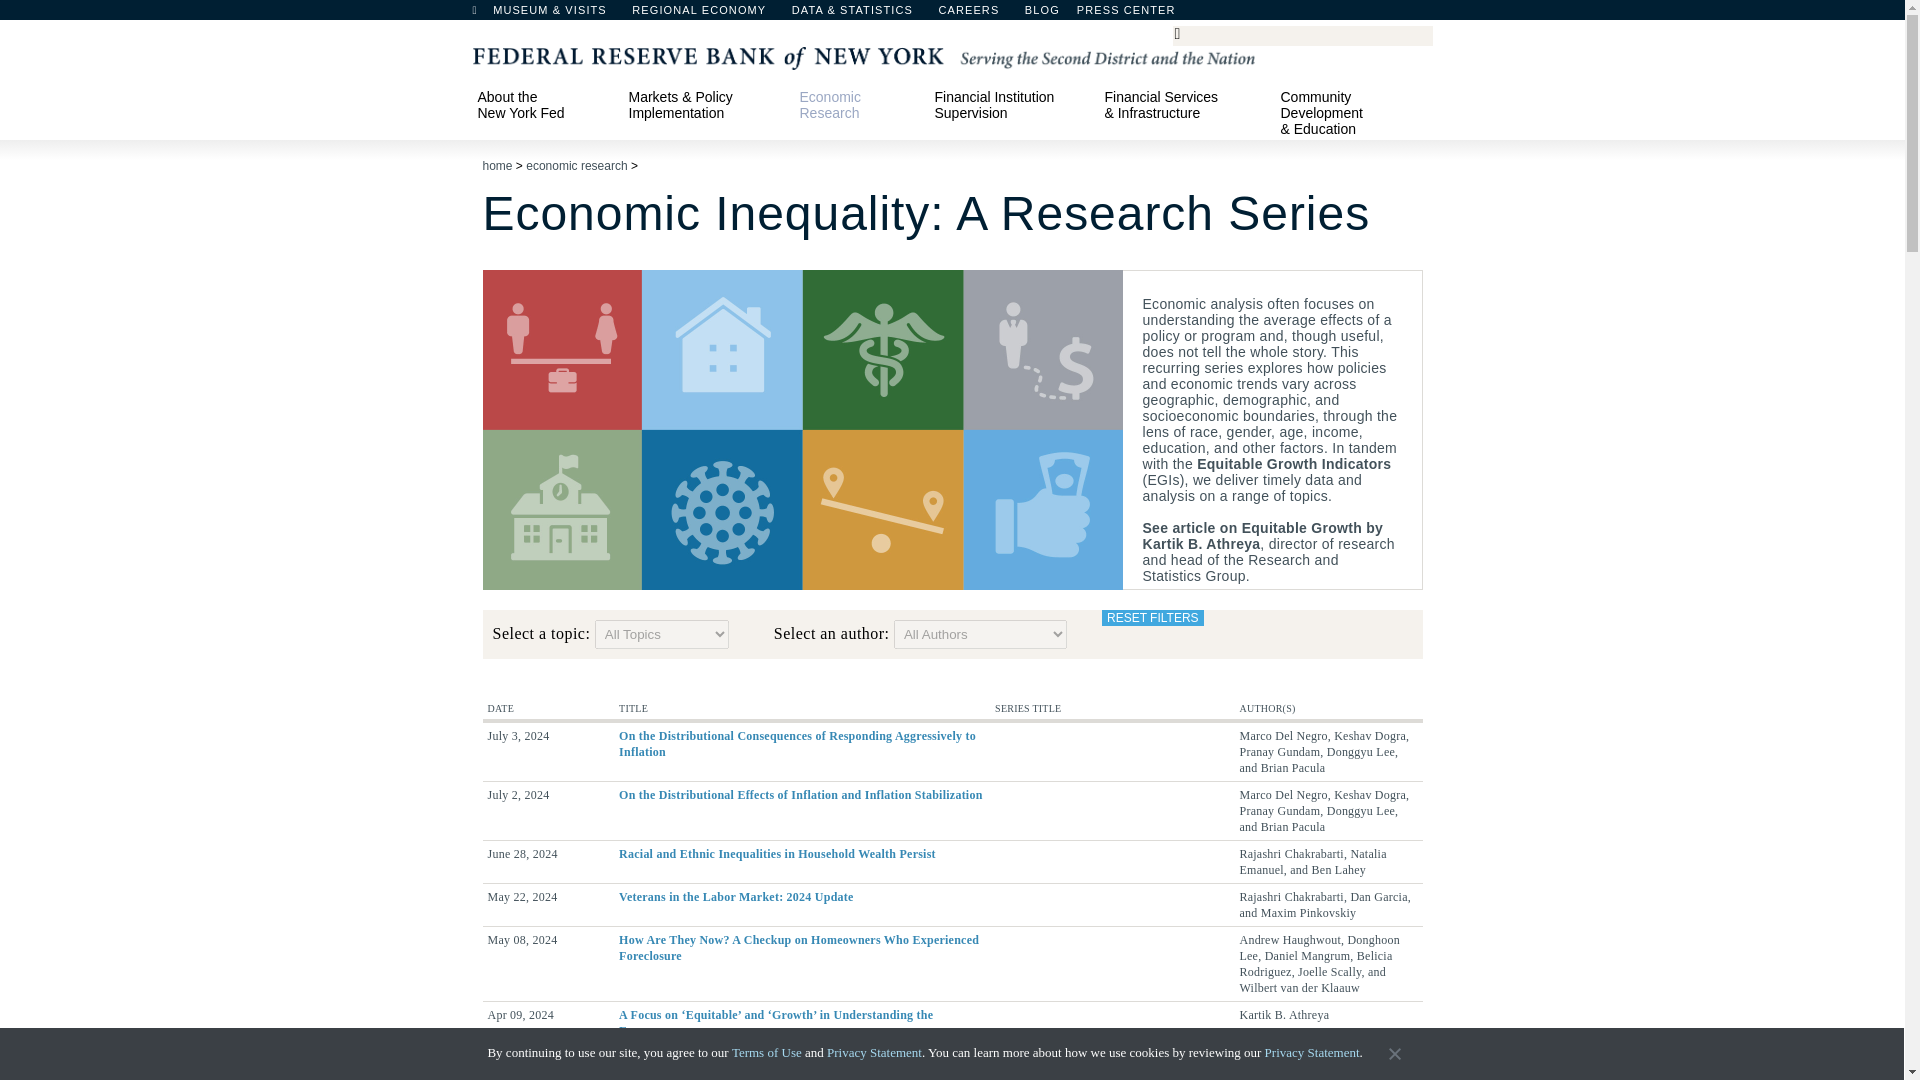 The width and height of the screenshot is (1920, 1080). I want to click on PRESS CENTER, so click(1136, 15).